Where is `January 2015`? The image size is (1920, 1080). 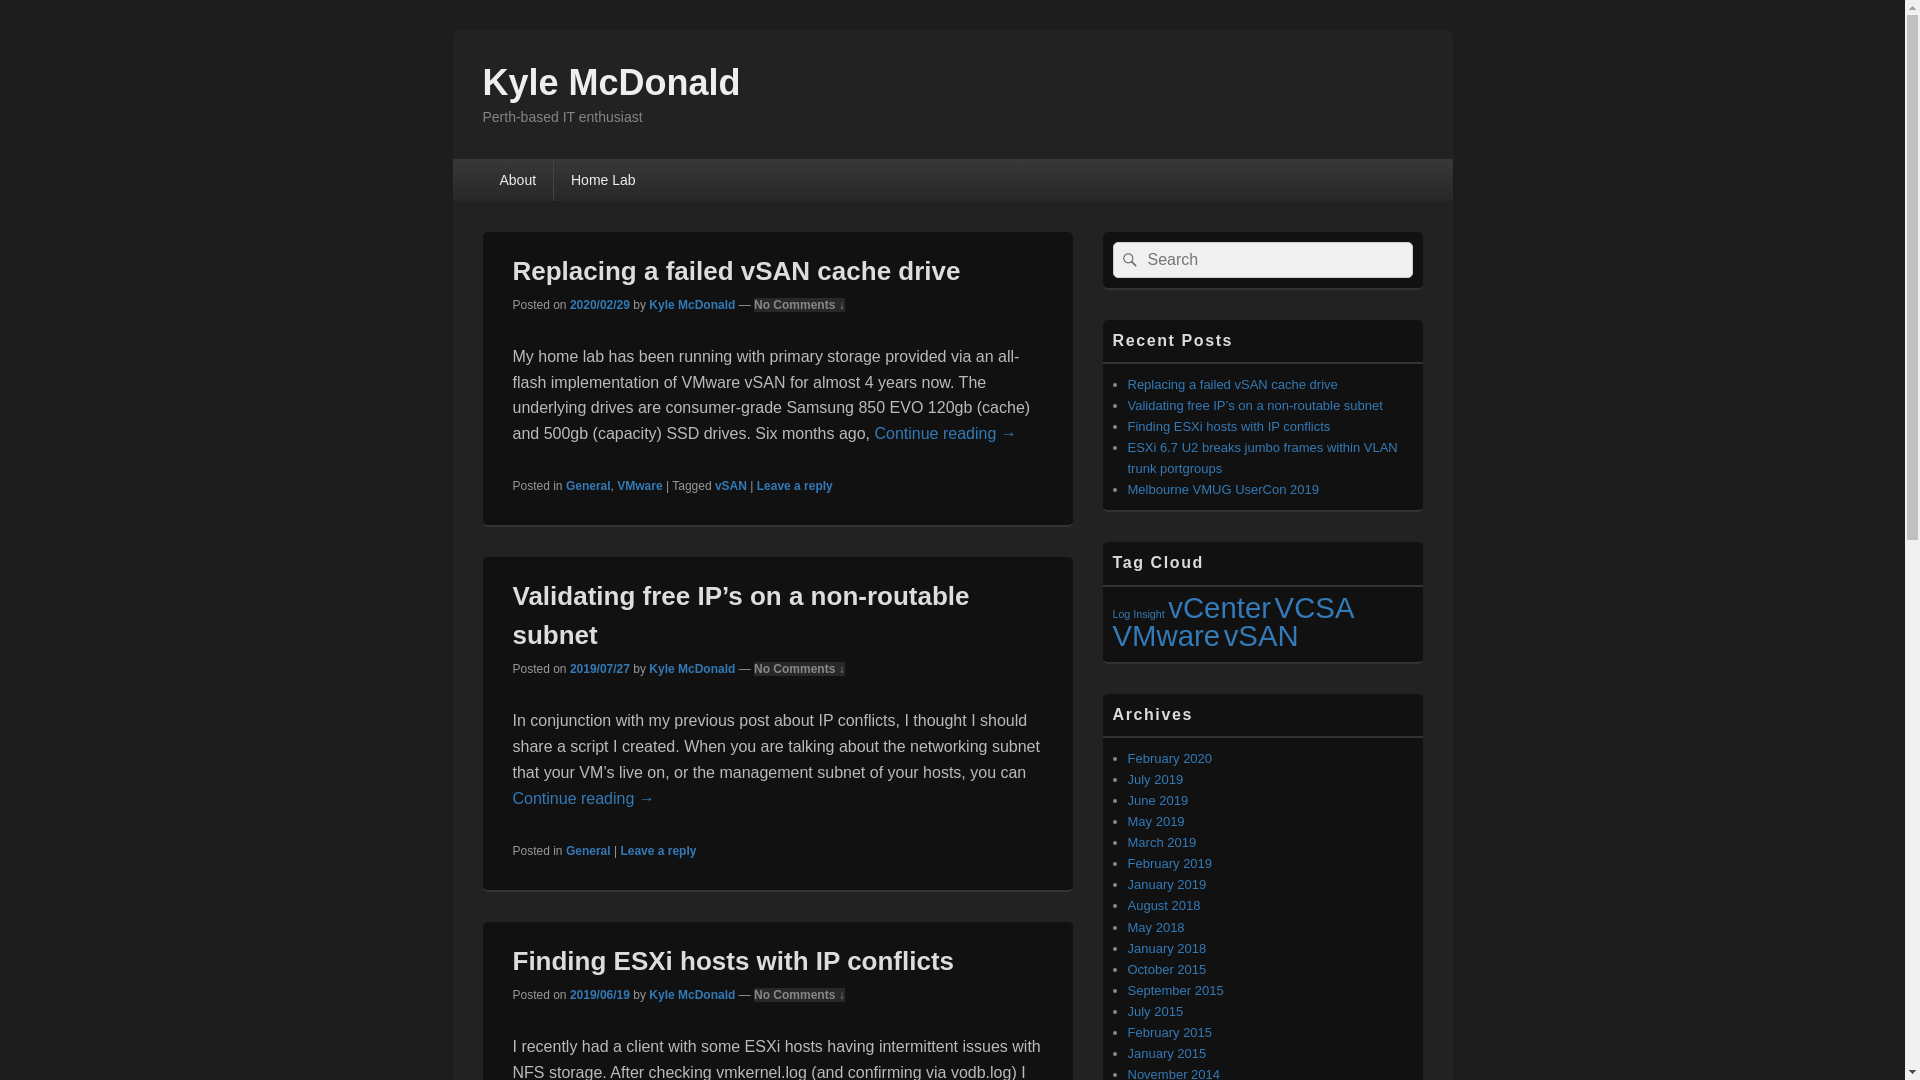
January 2015 is located at coordinates (1168, 1054).